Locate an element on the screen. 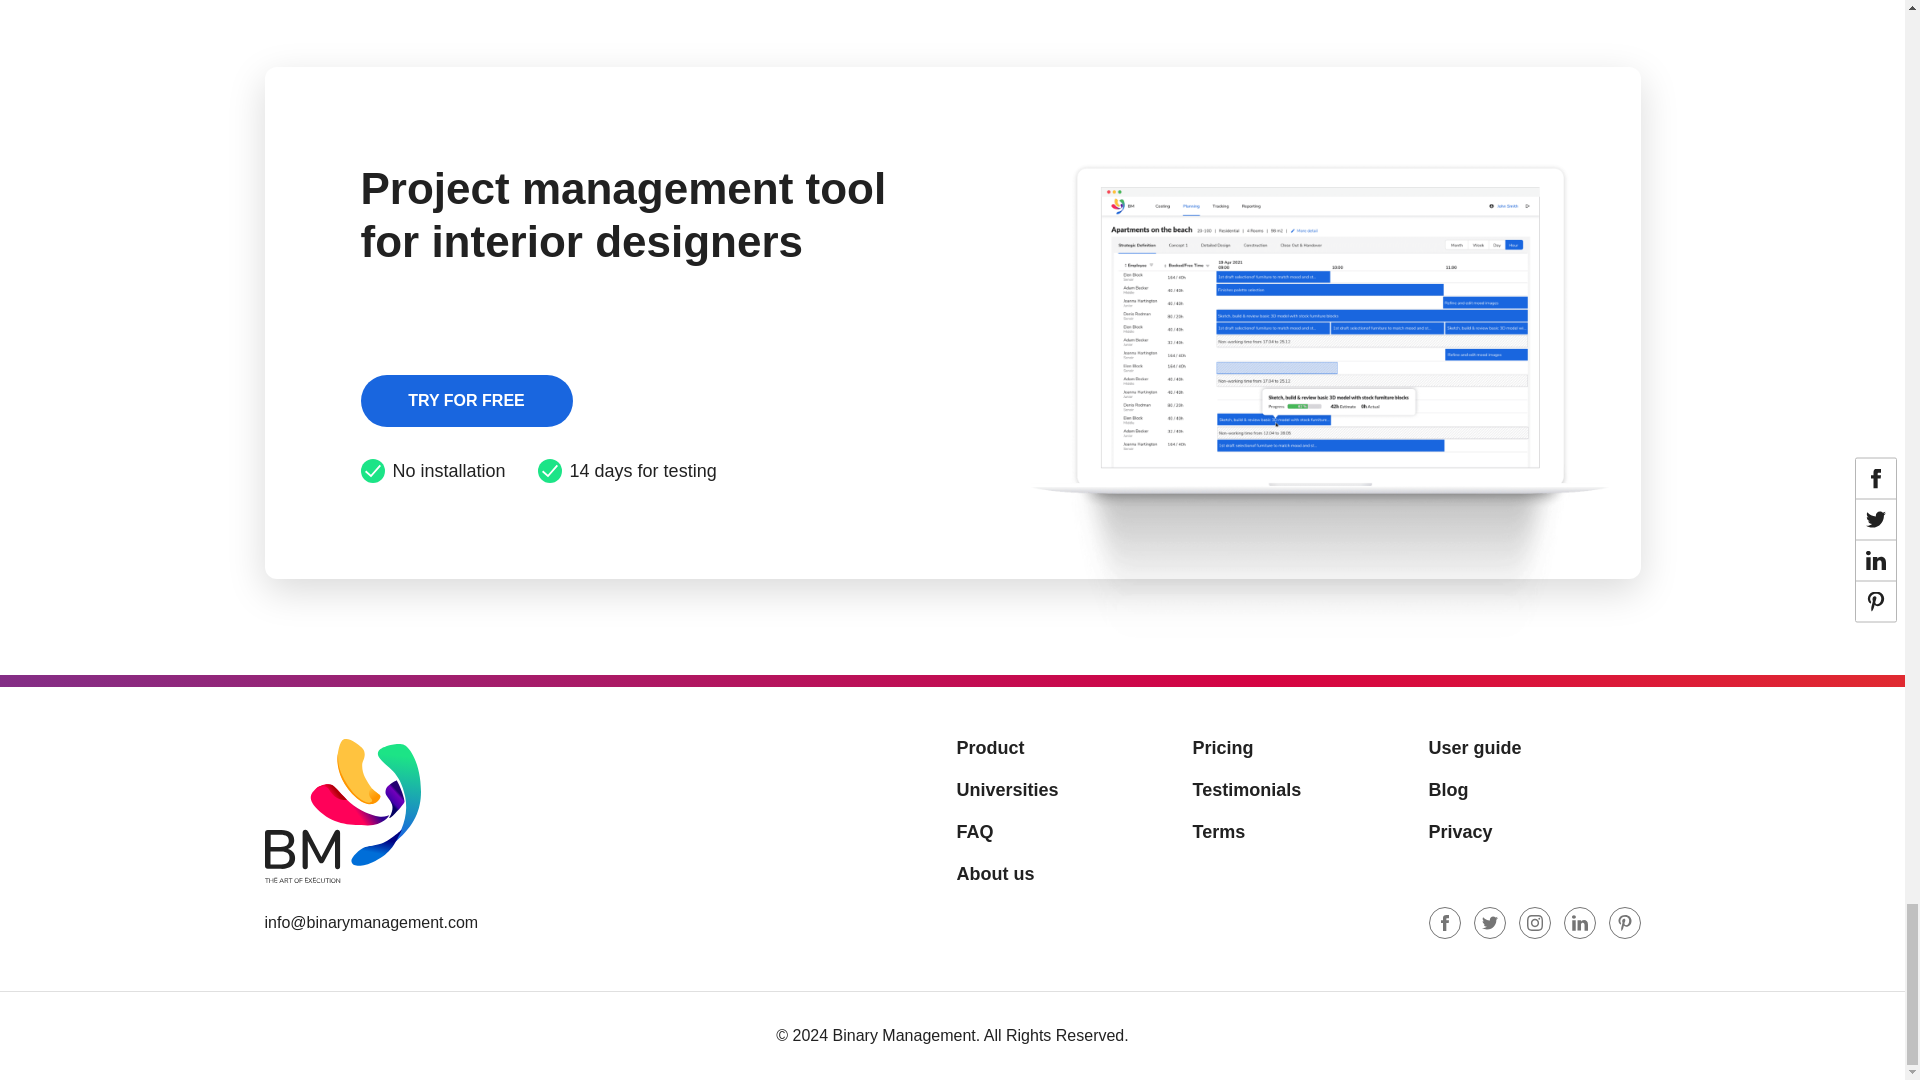 The width and height of the screenshot is (1920, 1080). FAQ is located at coordinates (1062, 832).